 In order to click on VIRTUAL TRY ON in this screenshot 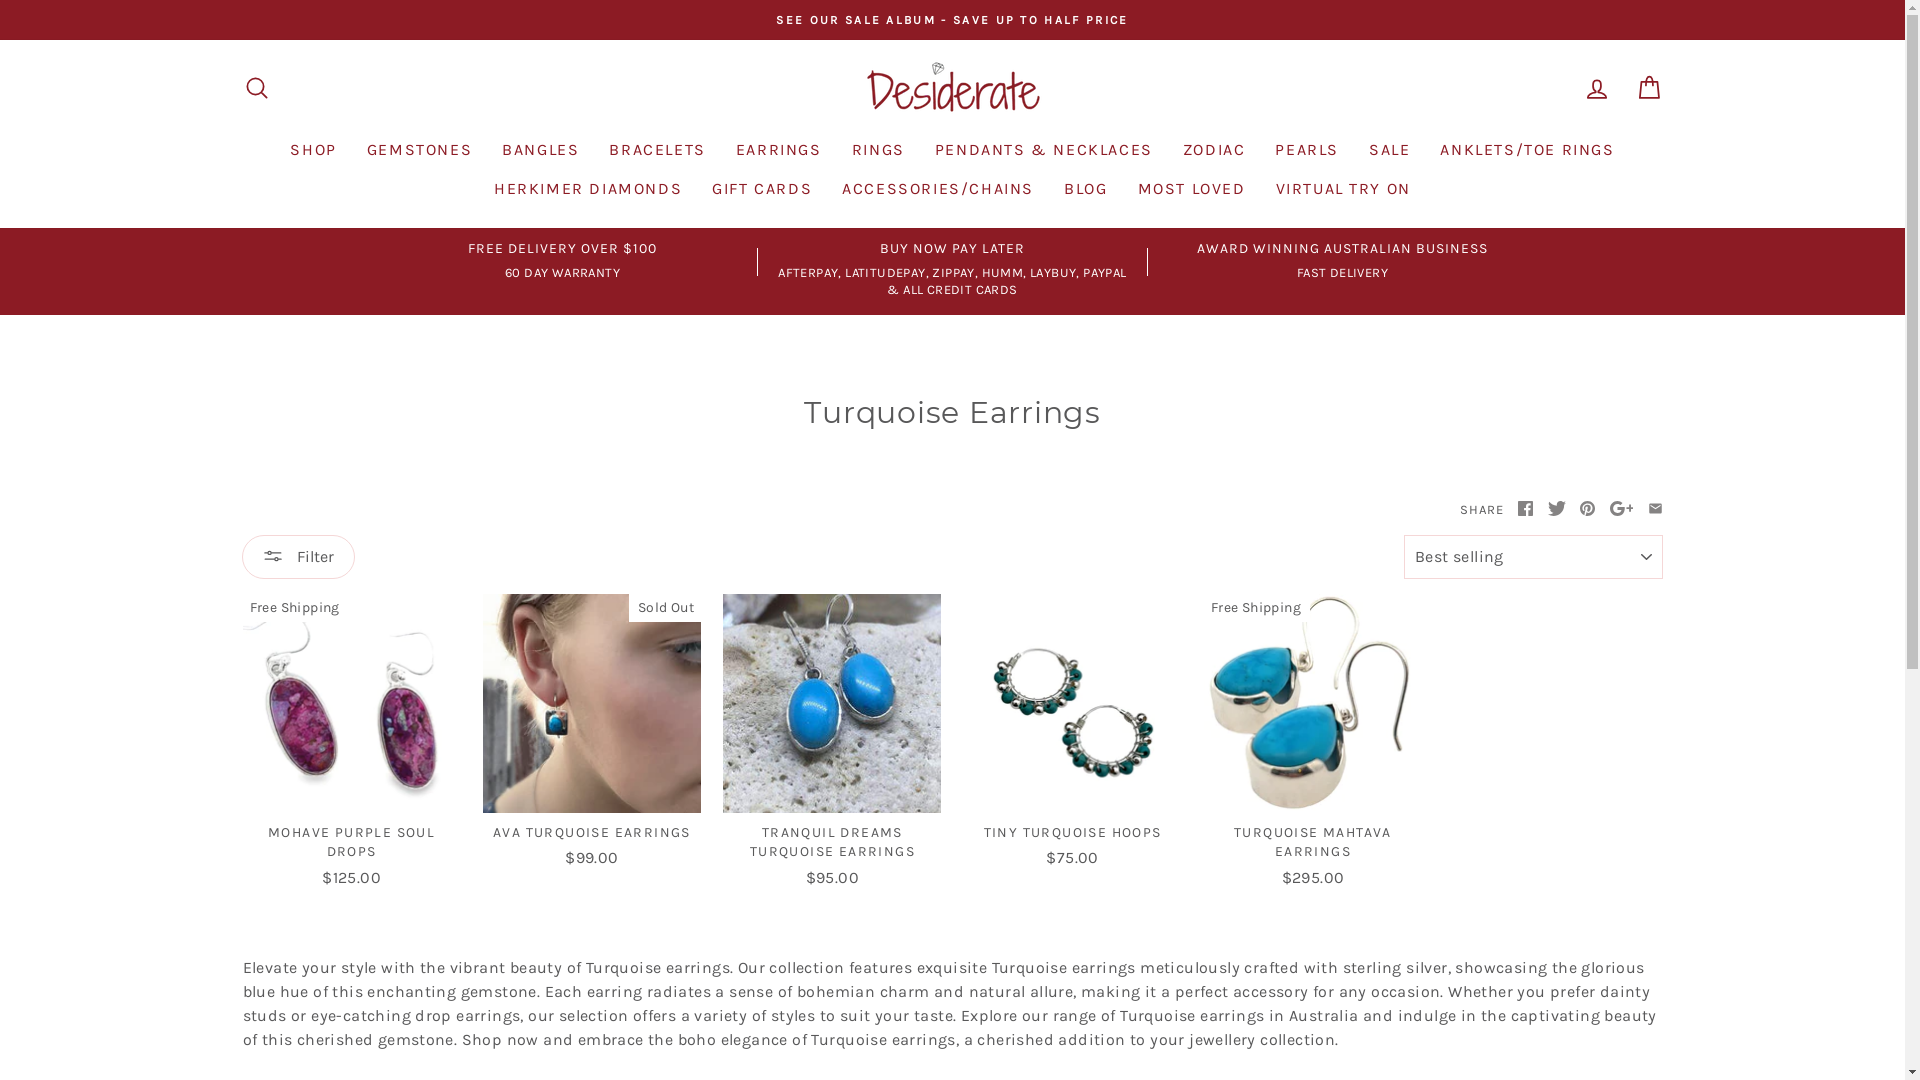, I will do `click(1342, 188)`.